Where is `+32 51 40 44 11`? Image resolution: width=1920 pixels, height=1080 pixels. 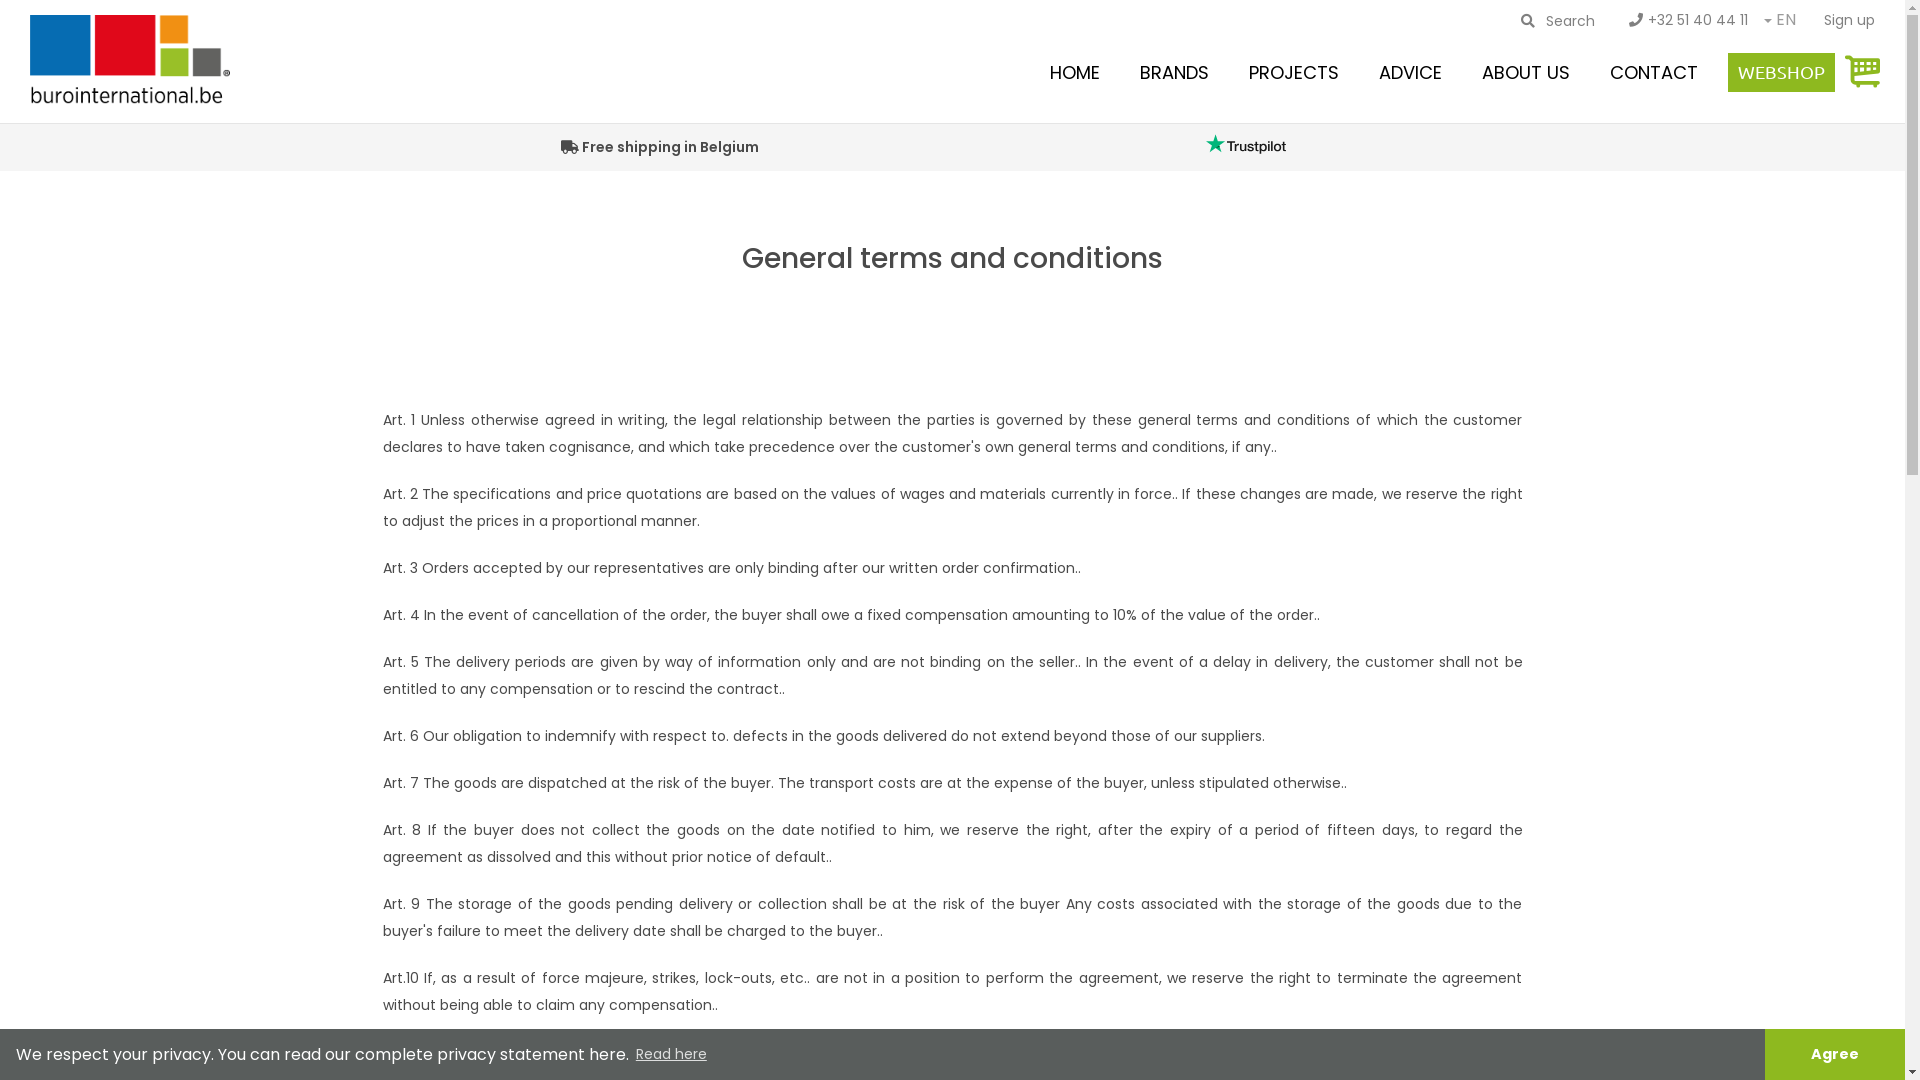 +32 51 40 44 11 is located at coordinates (1688, 20).